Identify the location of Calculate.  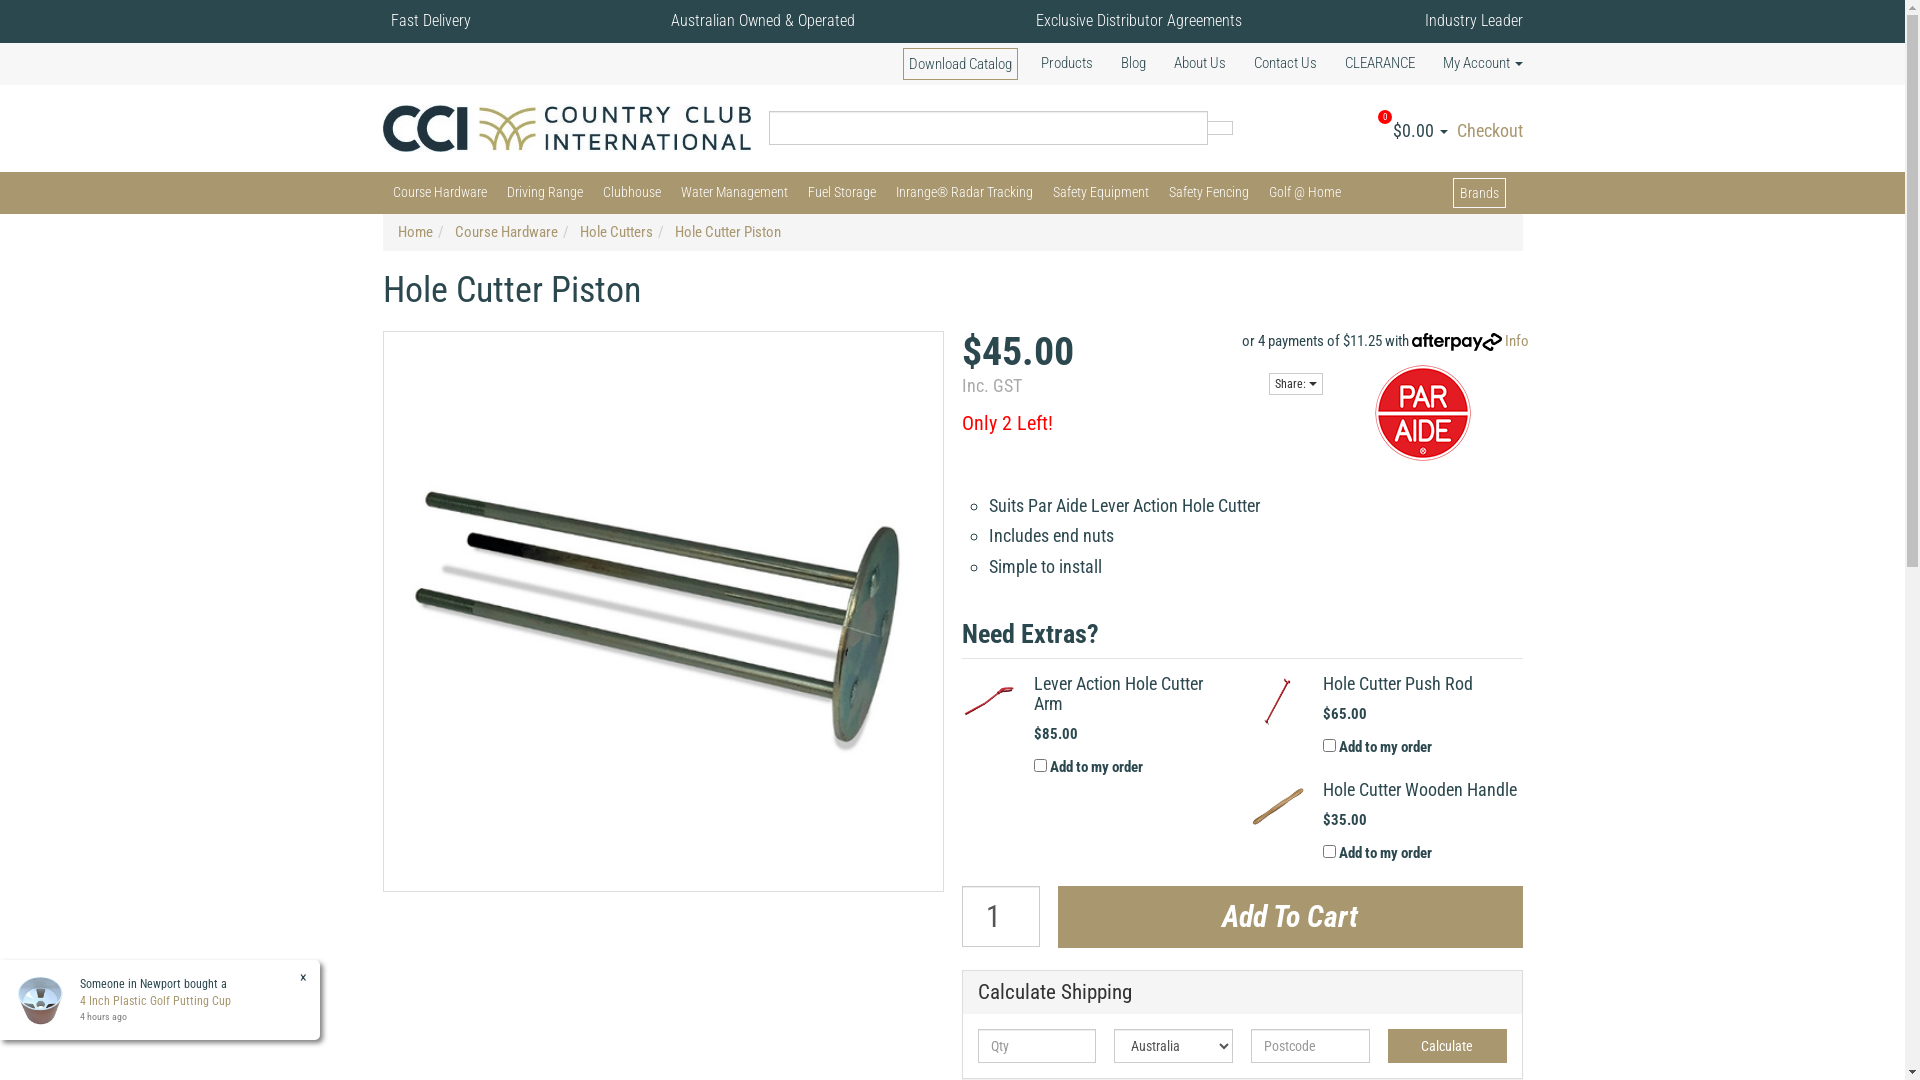
(1448, 1046).